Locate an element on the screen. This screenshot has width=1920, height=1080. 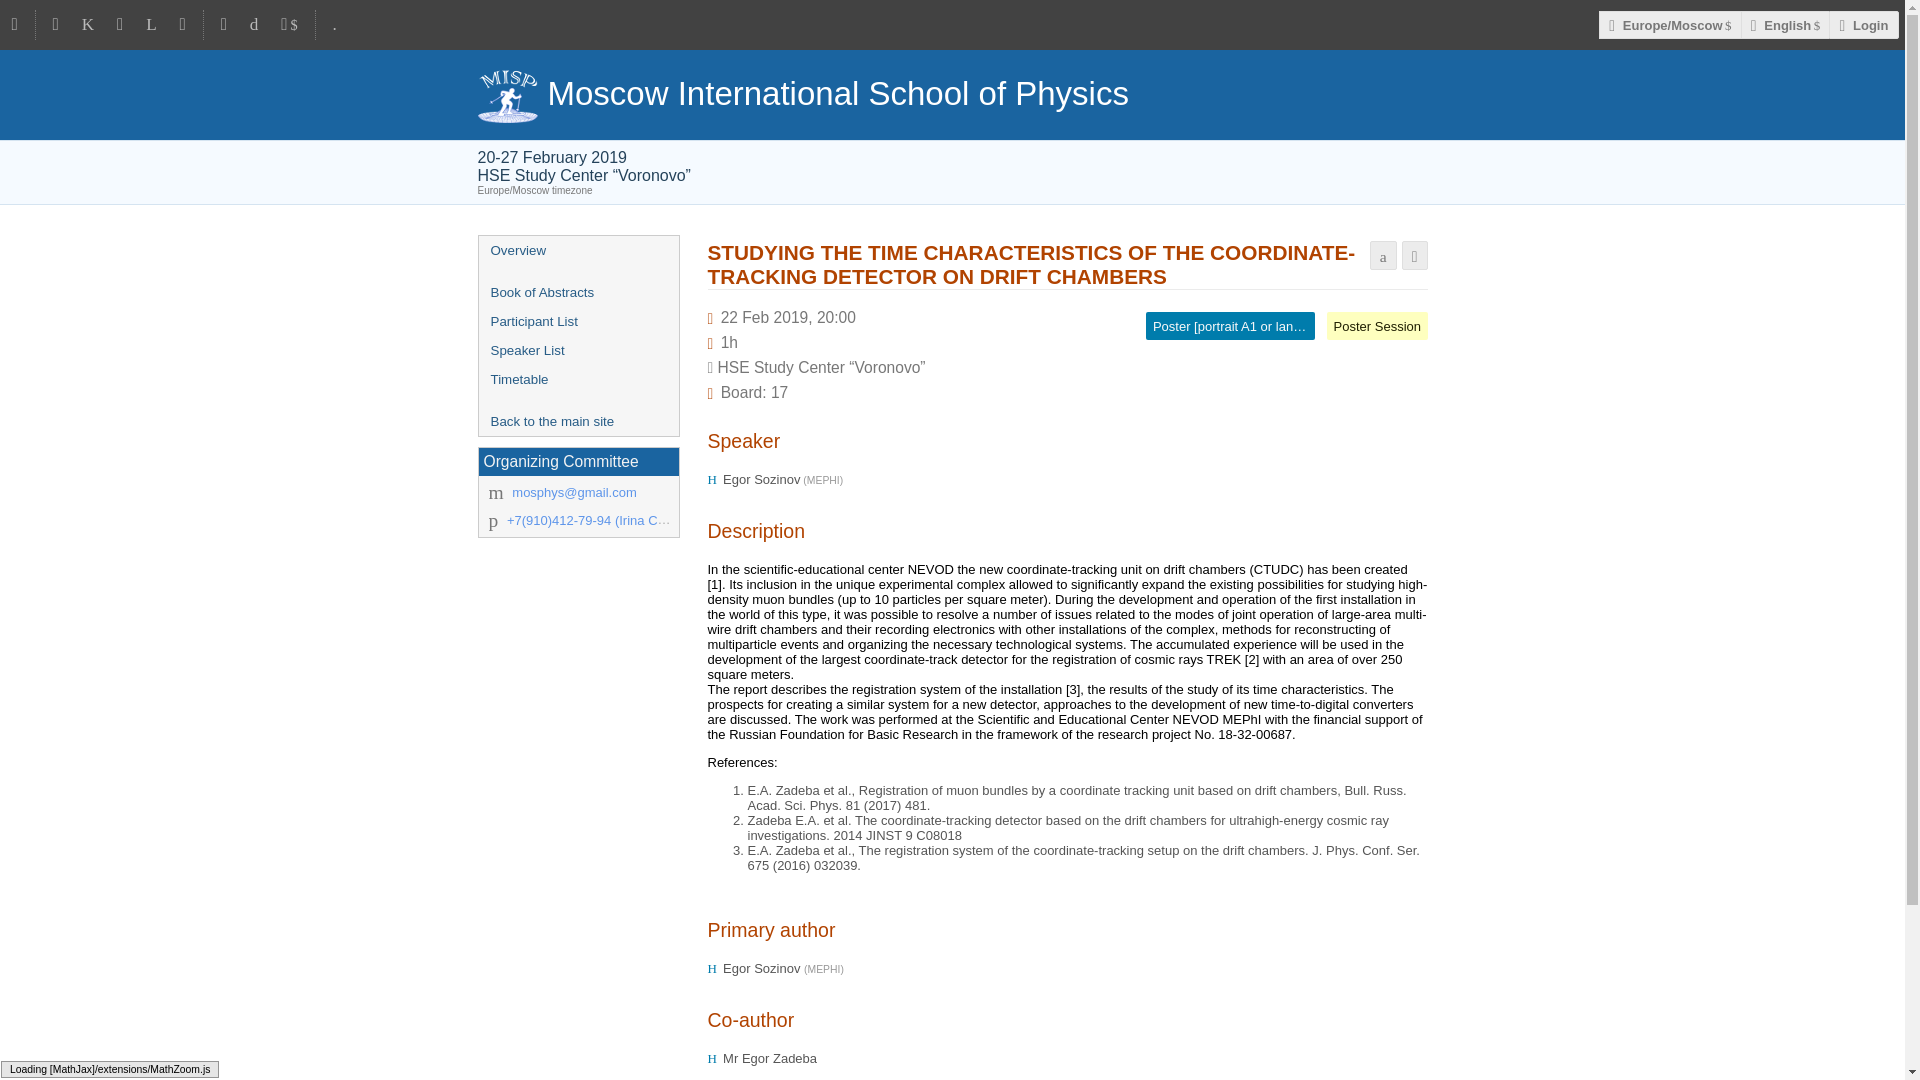
Participant List is located at coordinates (578, 320).